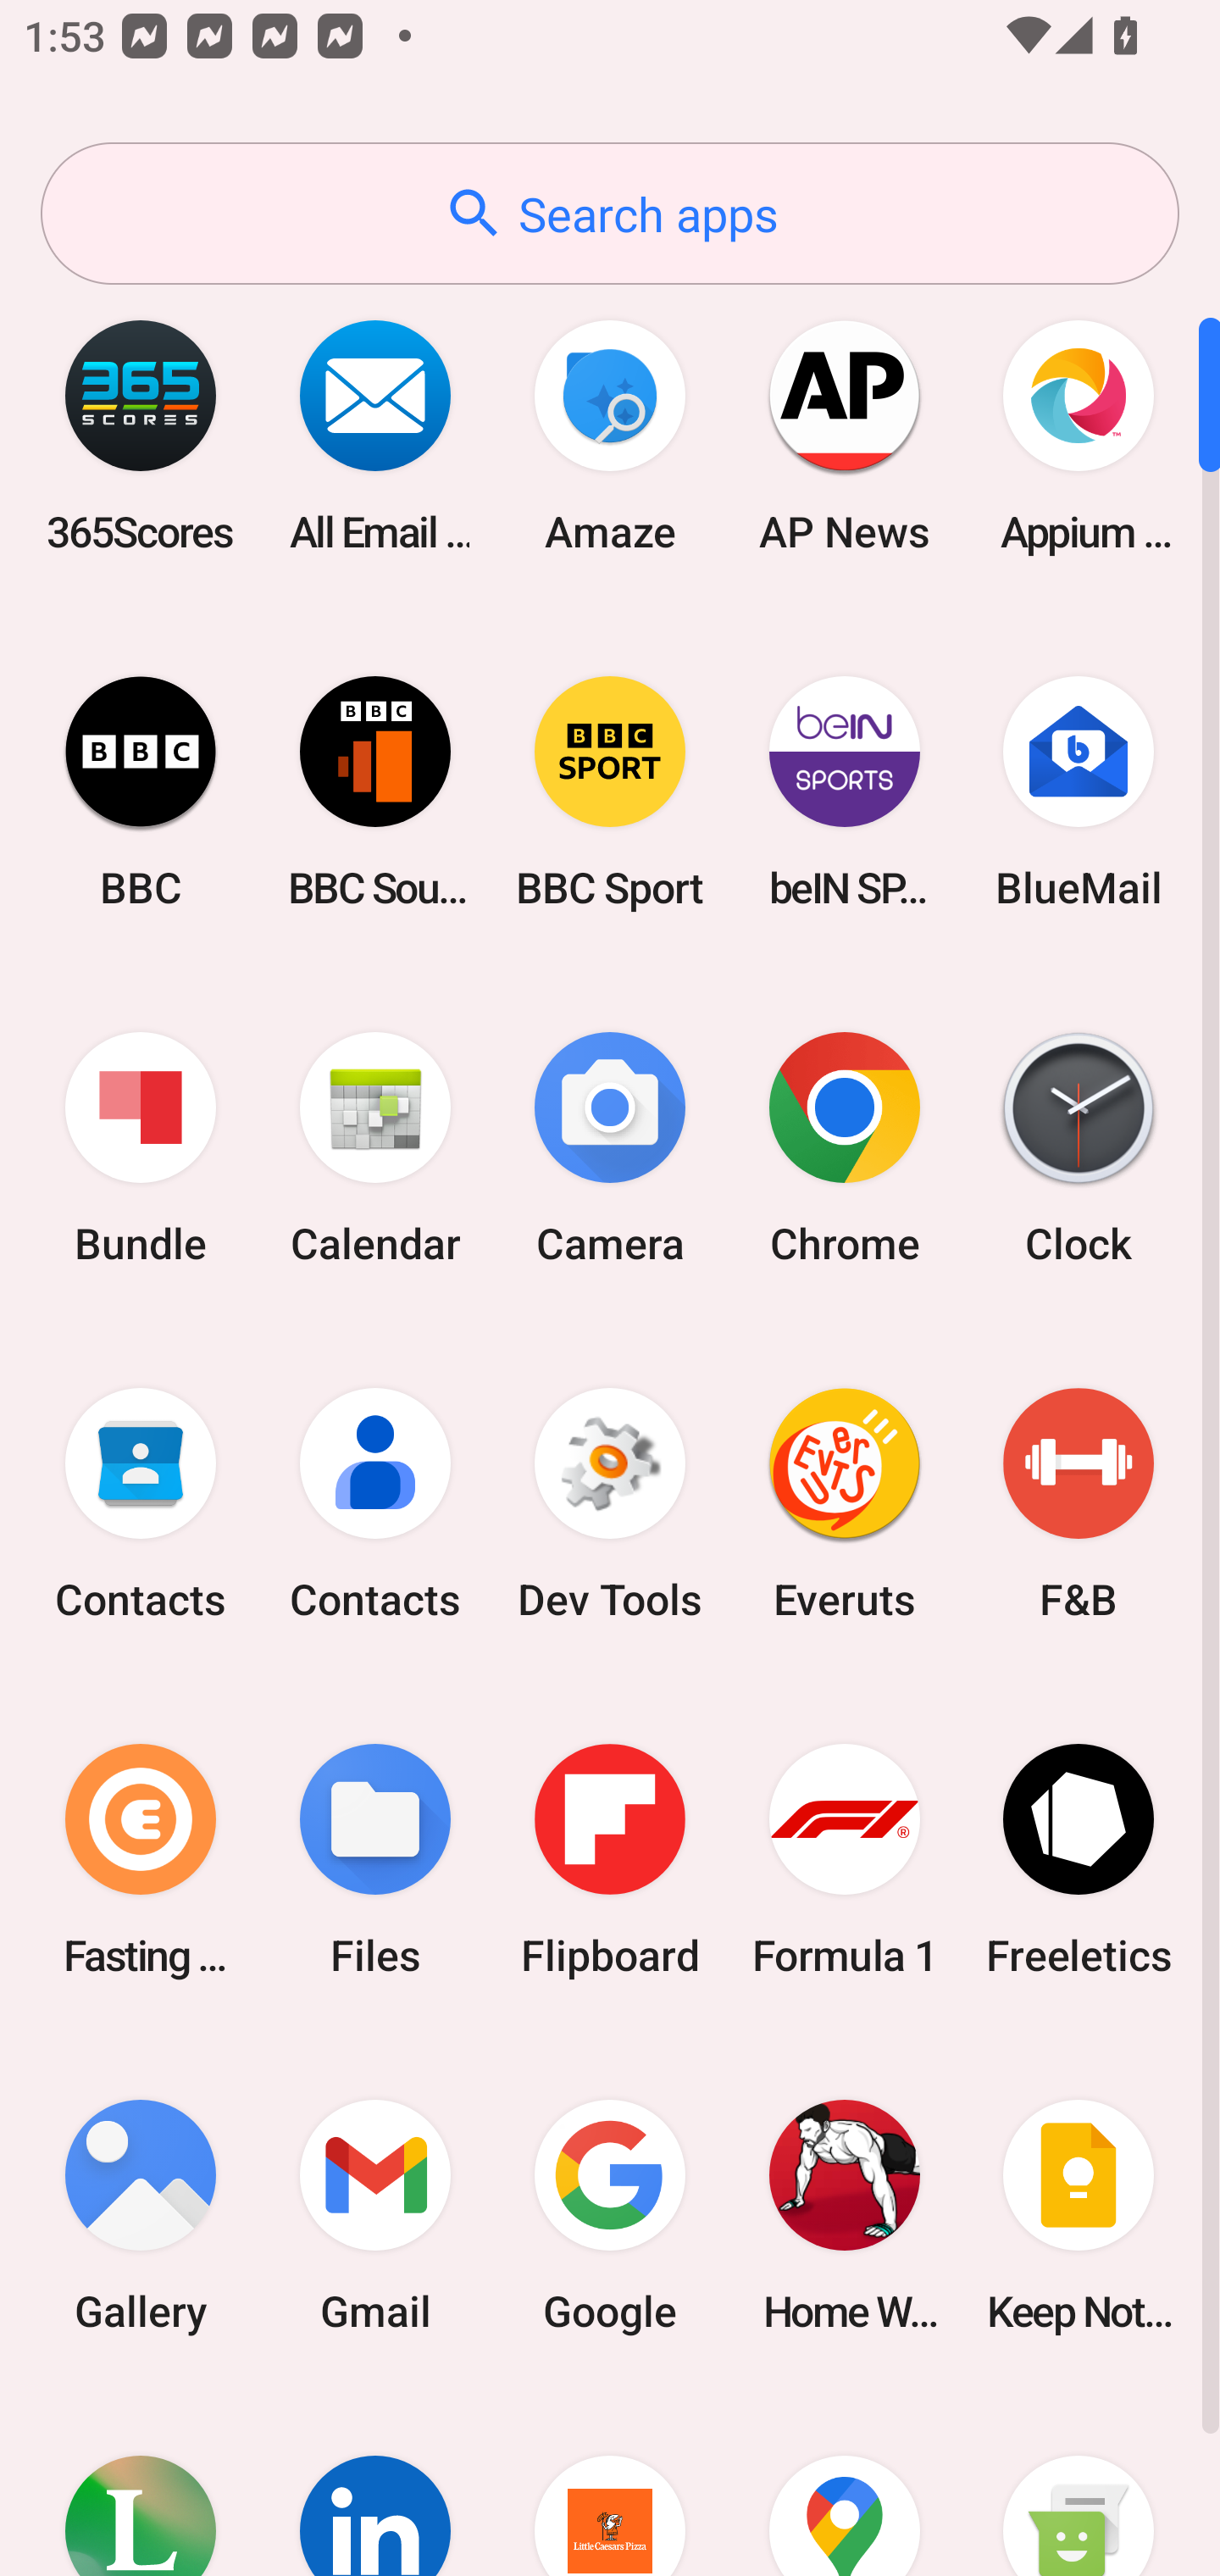 Image resolution: width=1220 pixels, height=2576 pixels. What do you see at coordinates (610, 791) in the screenshot?
I see `BBC Sport` at bounding box center [610, 791].